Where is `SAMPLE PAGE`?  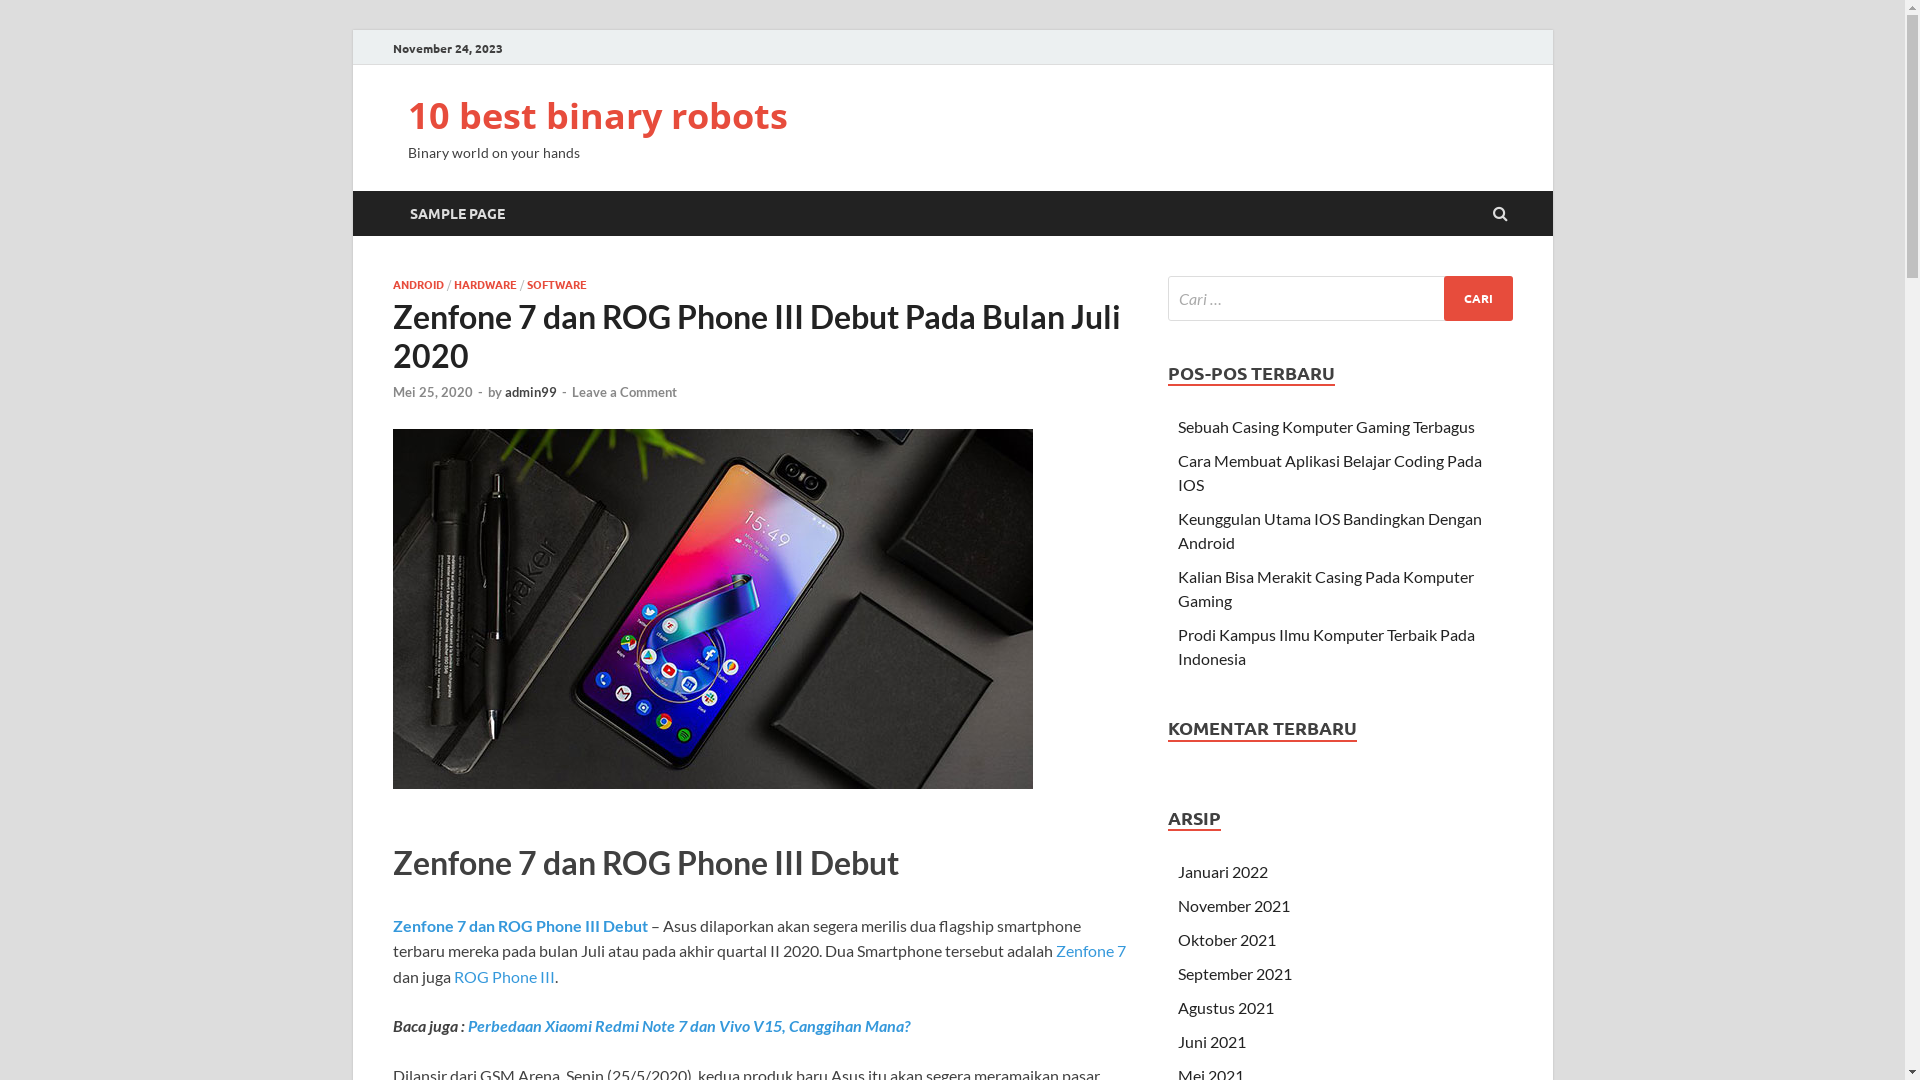 SAMPLE PAGE is located at coordinates (456, 214).